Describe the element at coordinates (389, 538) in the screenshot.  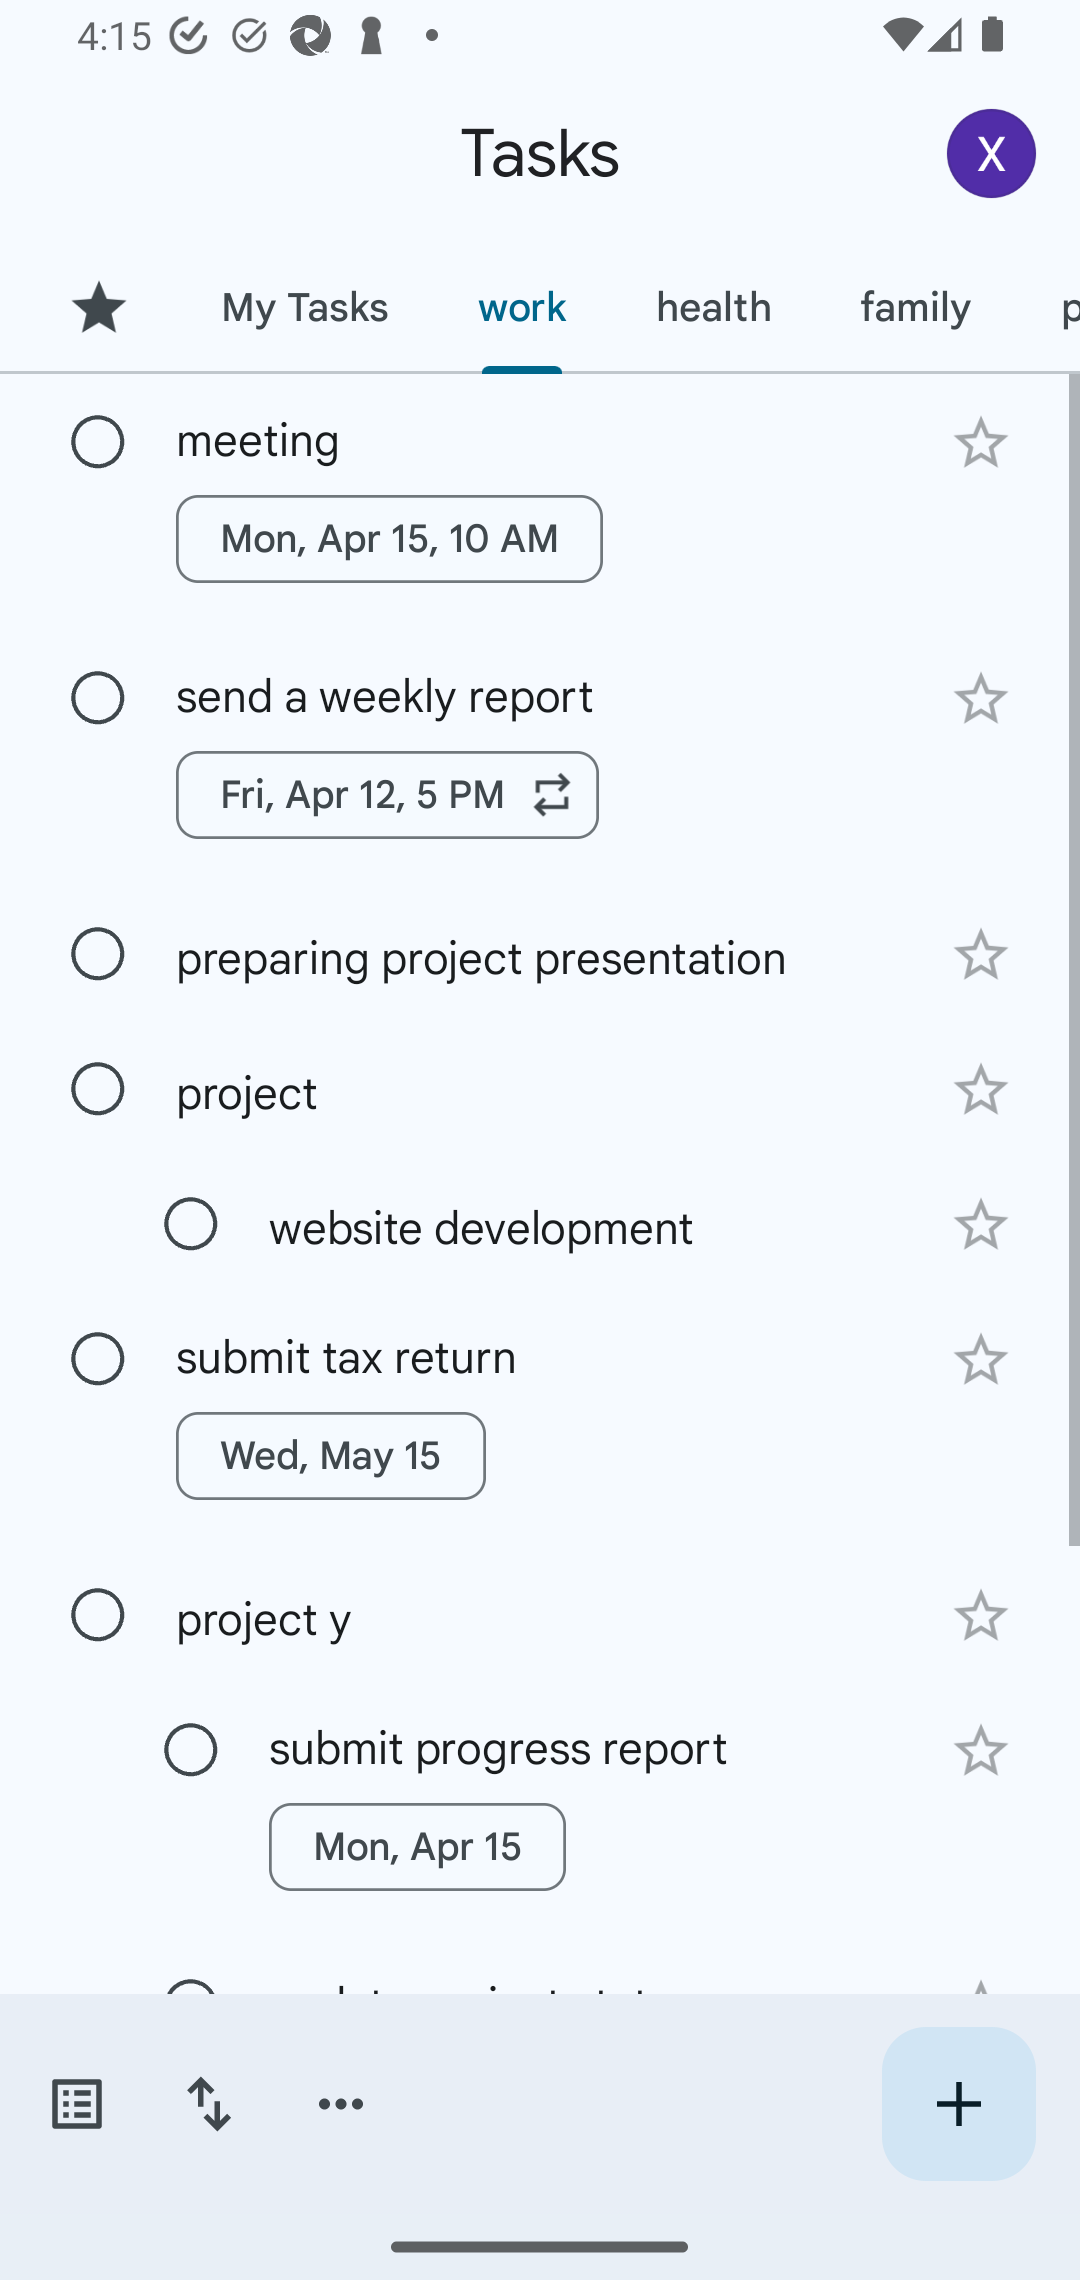
I see `Mon, Apr 15, 10 AM` at that location.